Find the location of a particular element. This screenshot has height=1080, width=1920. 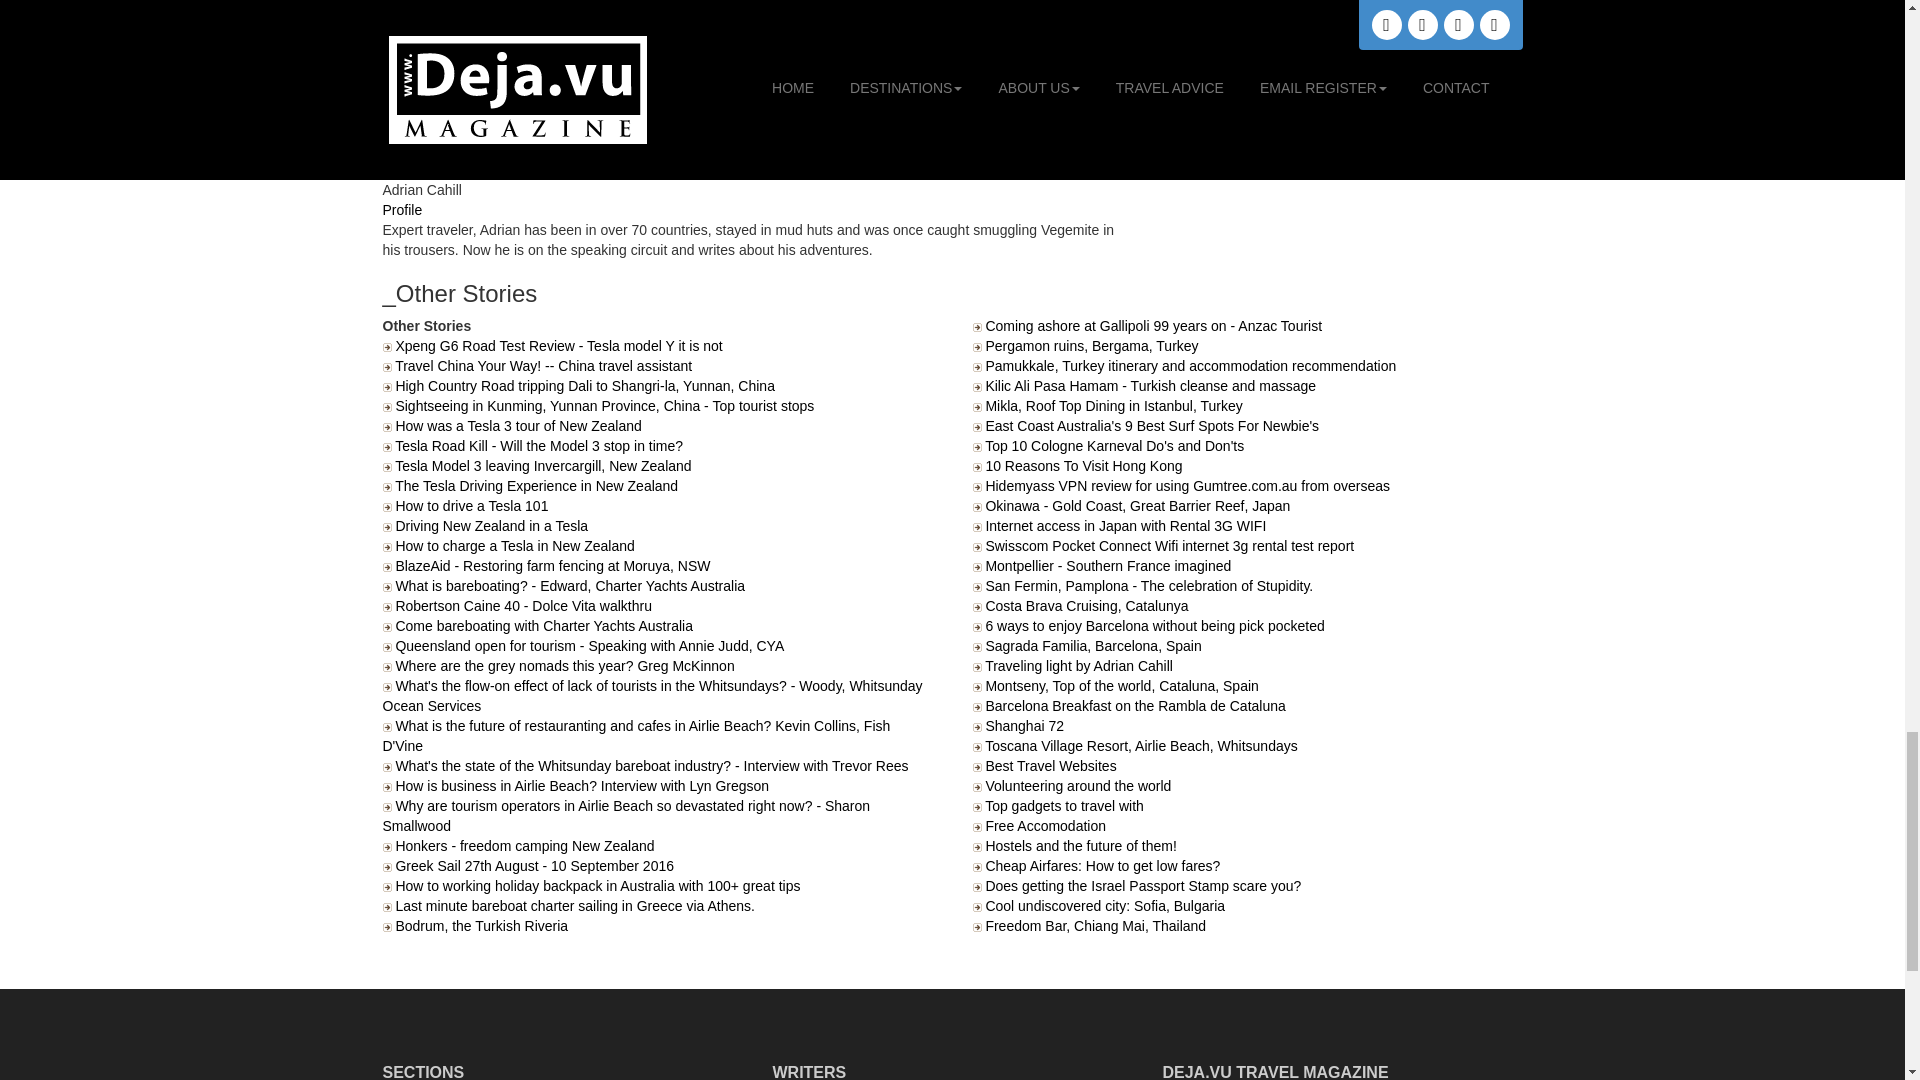

The Tesla Driving Experience in New Zealand is located at coordinates (536, 486).